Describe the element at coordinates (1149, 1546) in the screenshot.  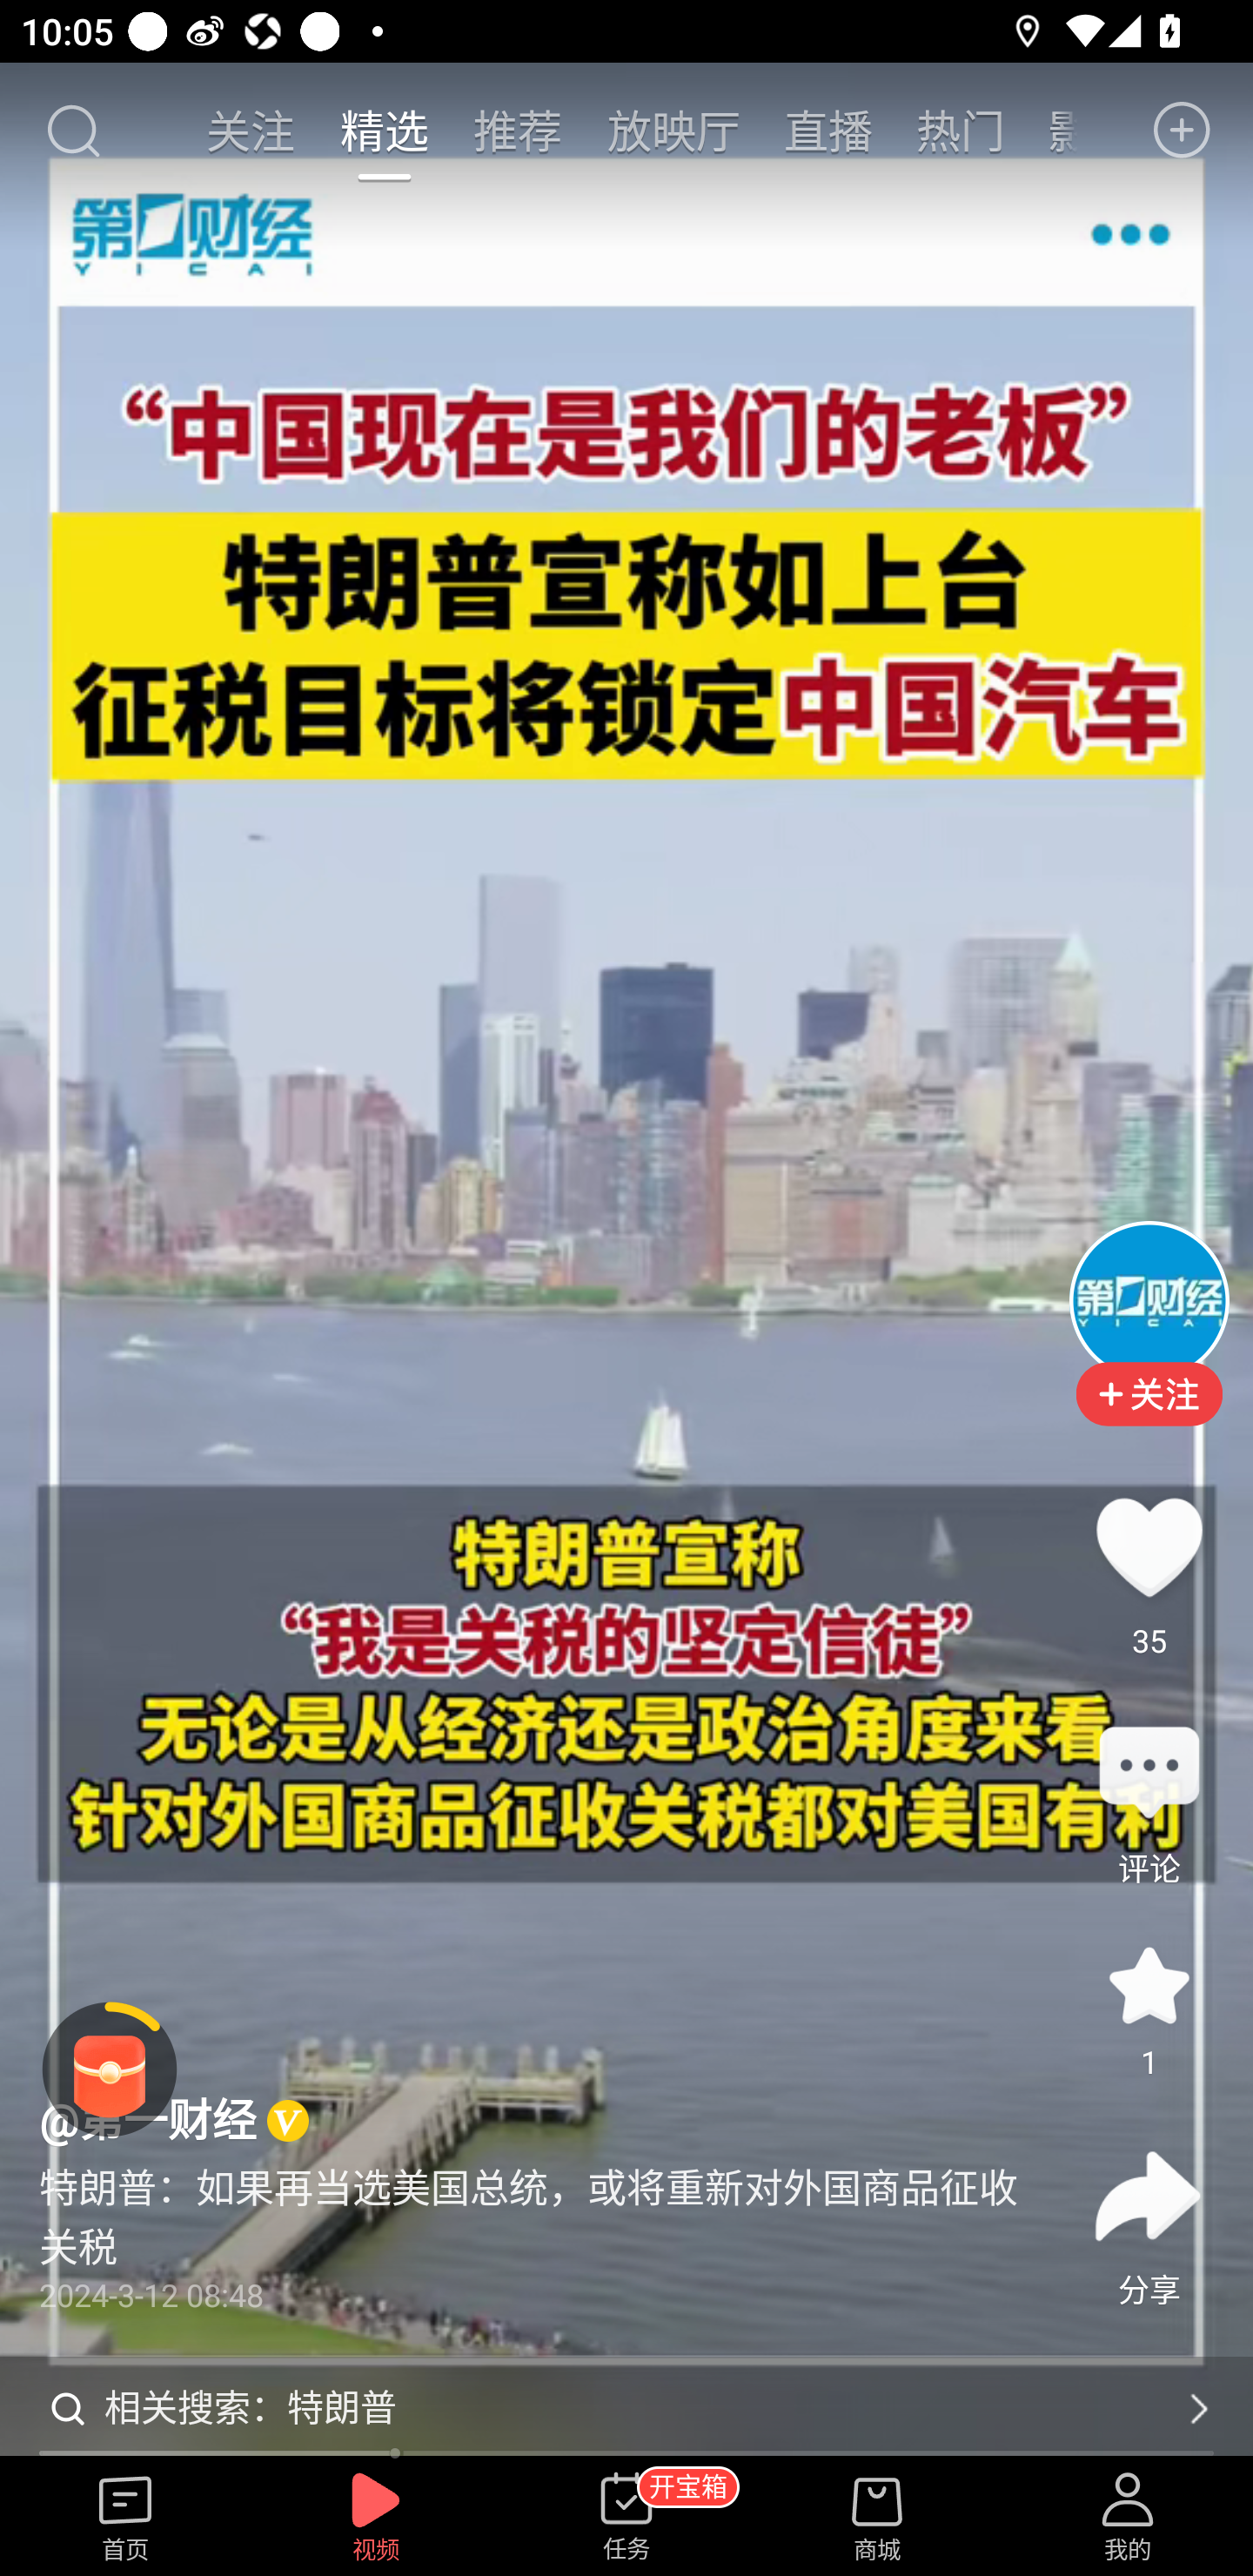
I see `点赞35 35` at that location.